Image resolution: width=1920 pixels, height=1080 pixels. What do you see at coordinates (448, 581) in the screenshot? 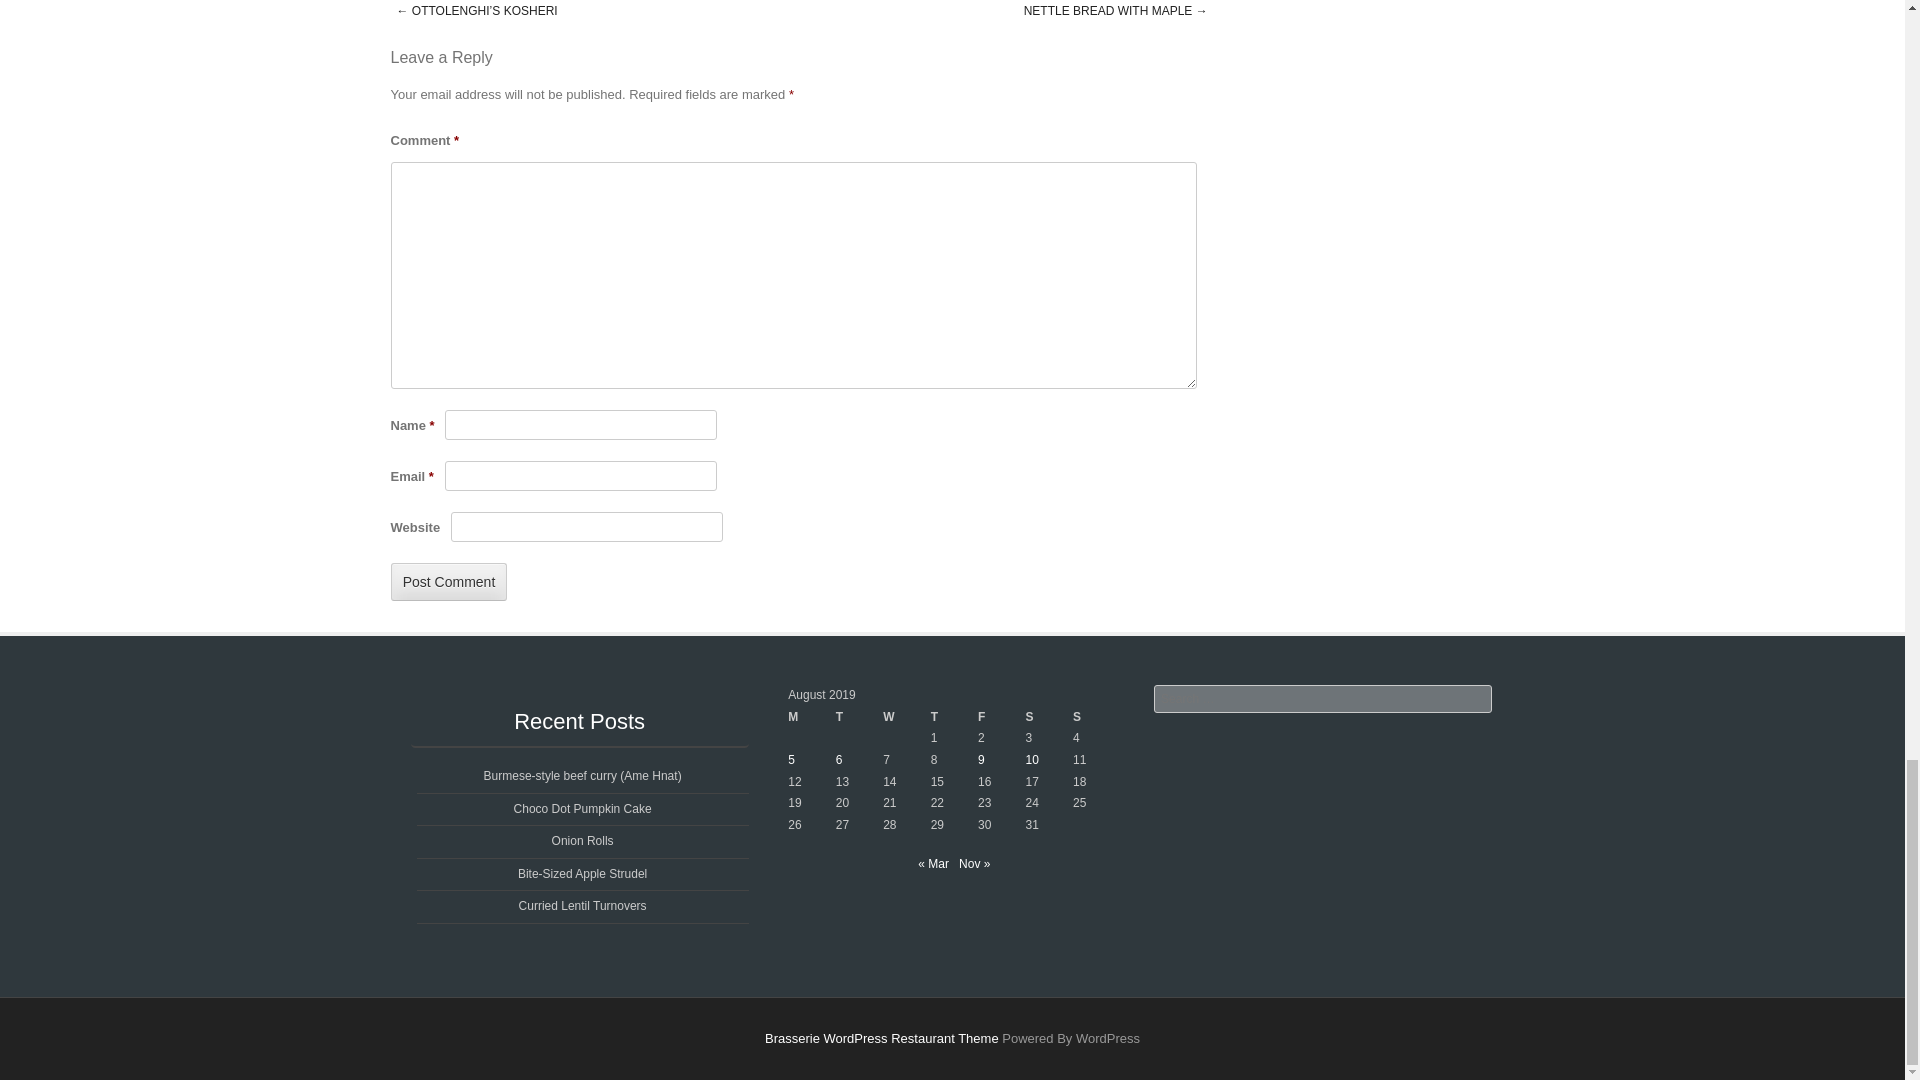
I see `Post Comment` at bounding box center [448, 581].